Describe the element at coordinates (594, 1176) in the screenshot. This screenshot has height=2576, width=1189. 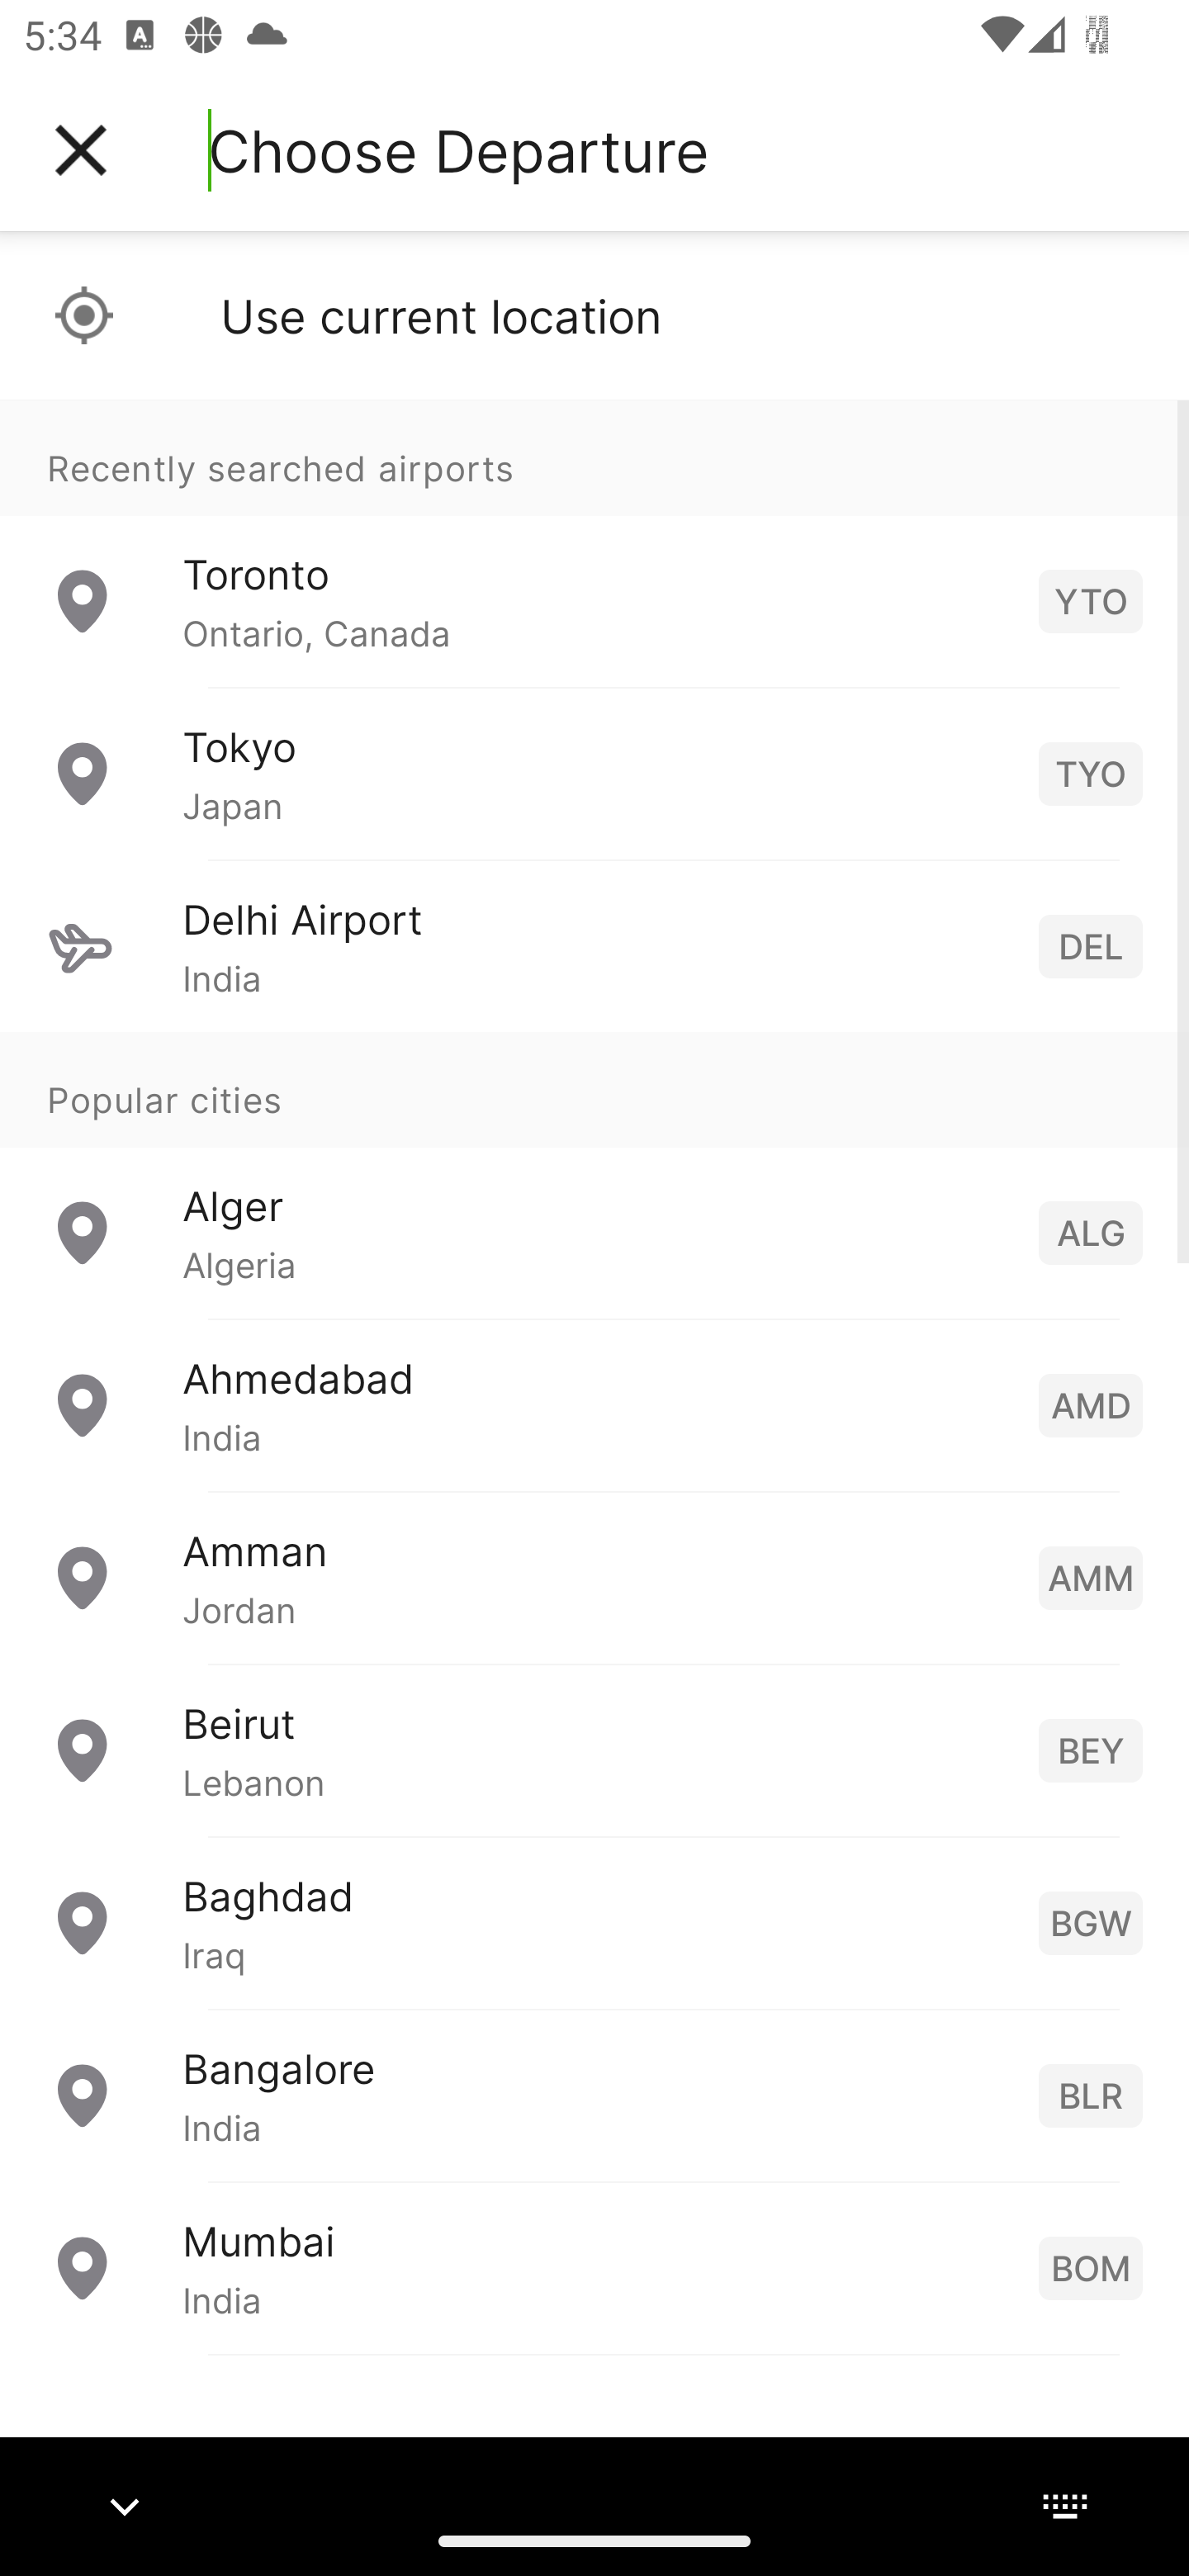
I see `Popular cities Alger Algeria ALG` at that location.